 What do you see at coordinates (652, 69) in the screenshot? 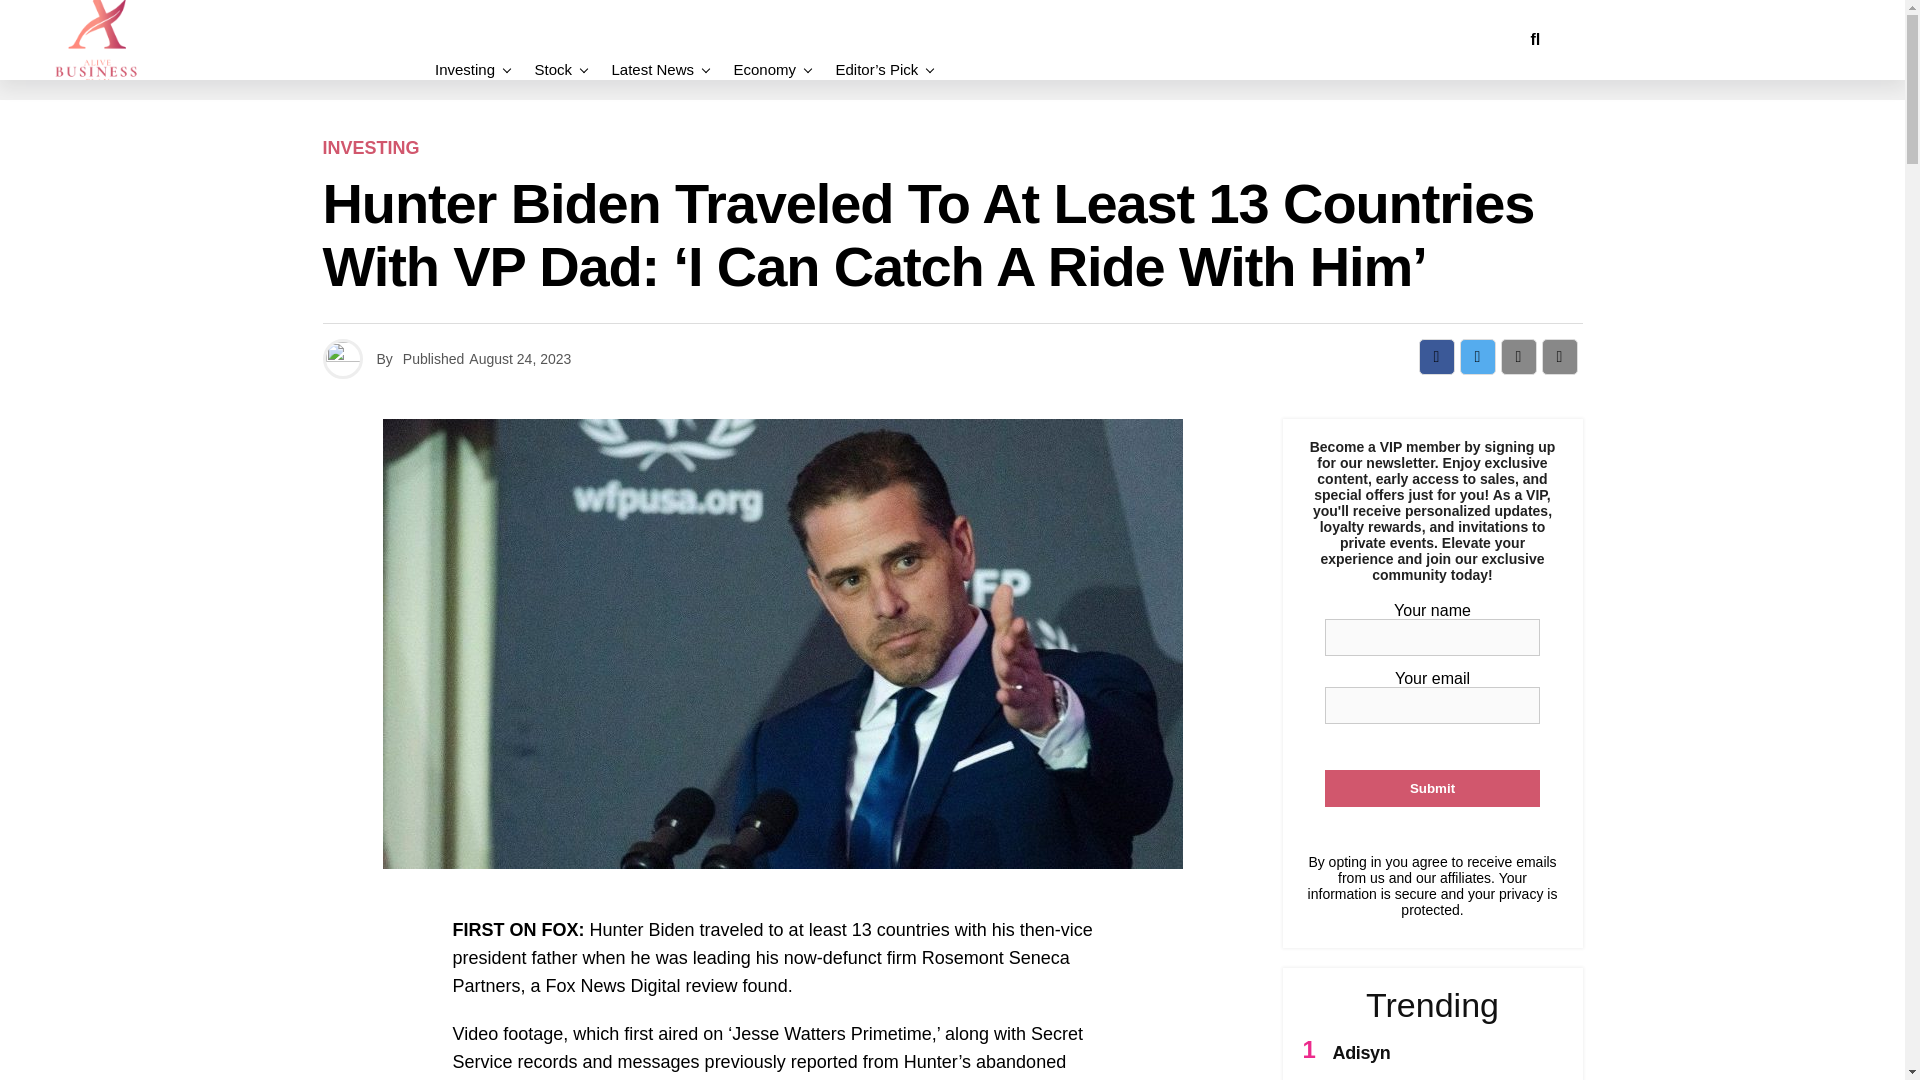
I see `Latest News` at bounding box center [652, 69].